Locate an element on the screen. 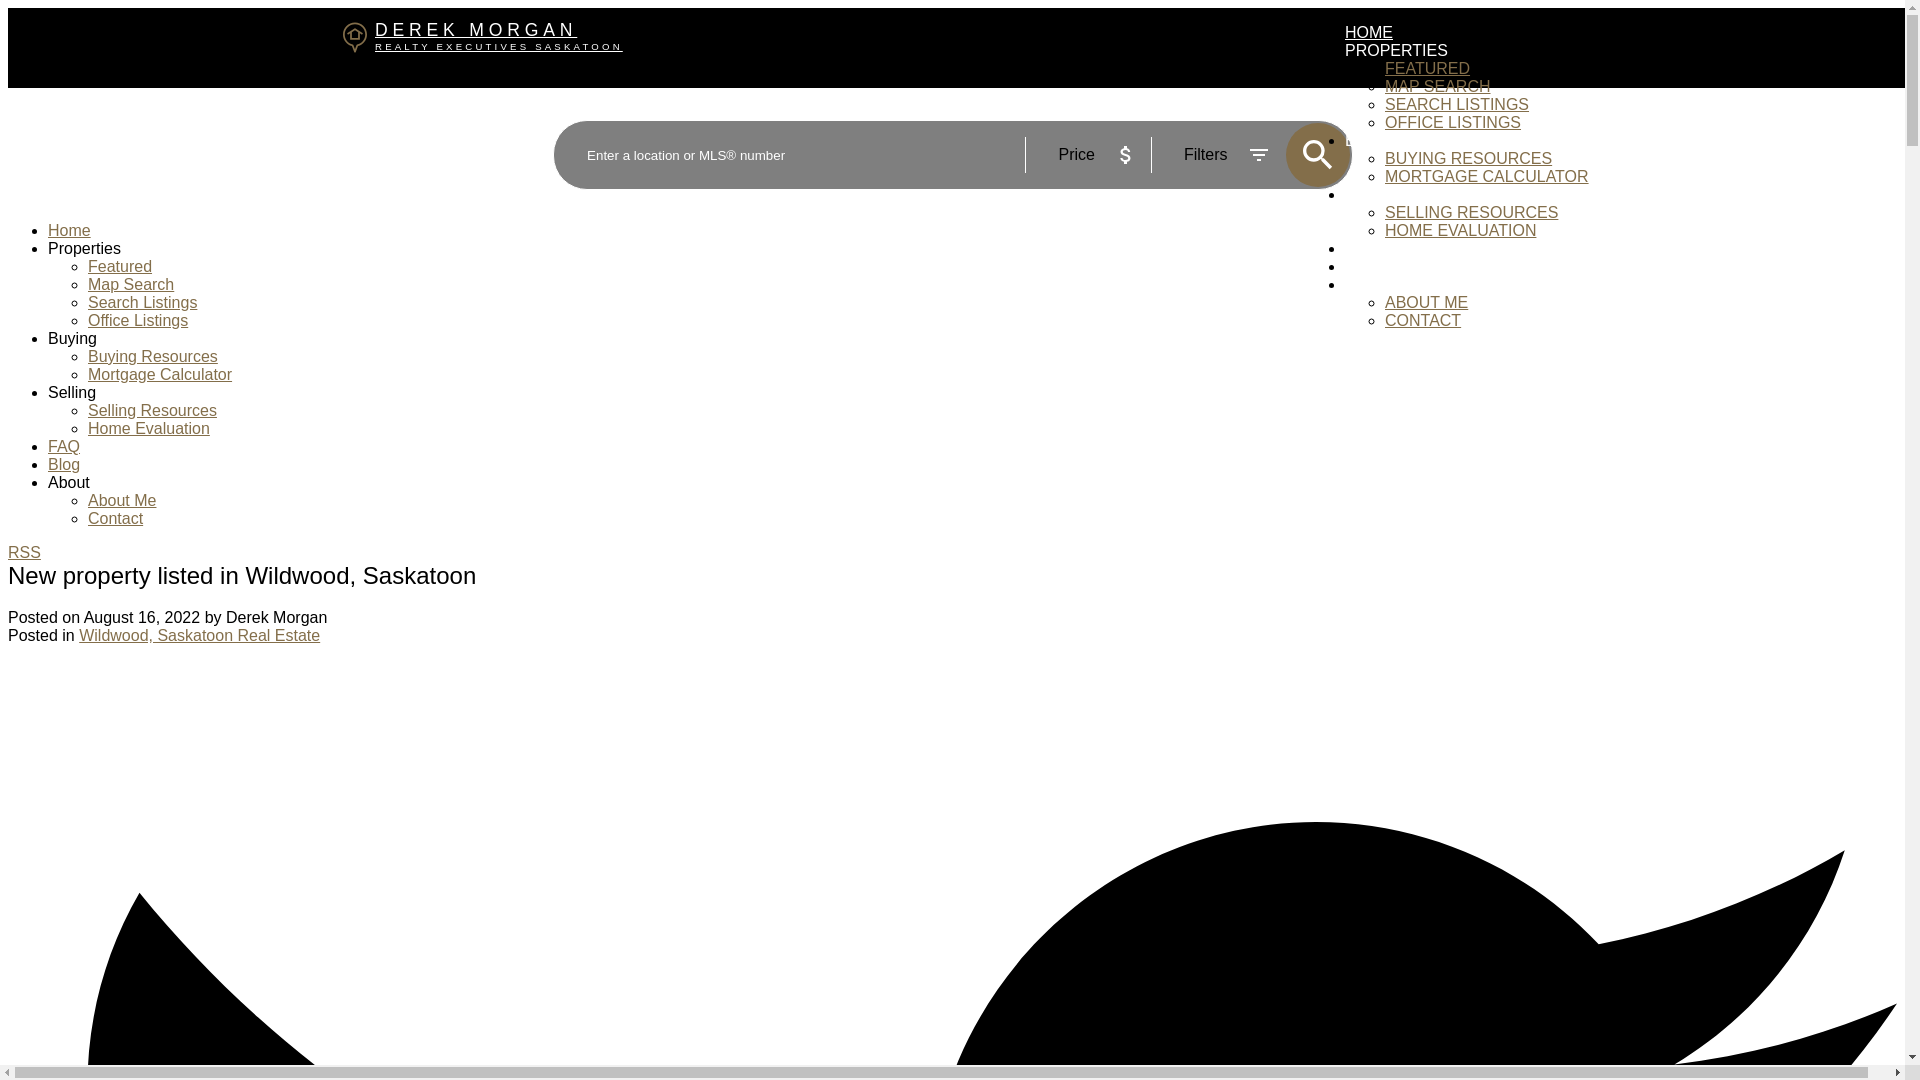  CONTACT is located at coordinates (1422, 320).